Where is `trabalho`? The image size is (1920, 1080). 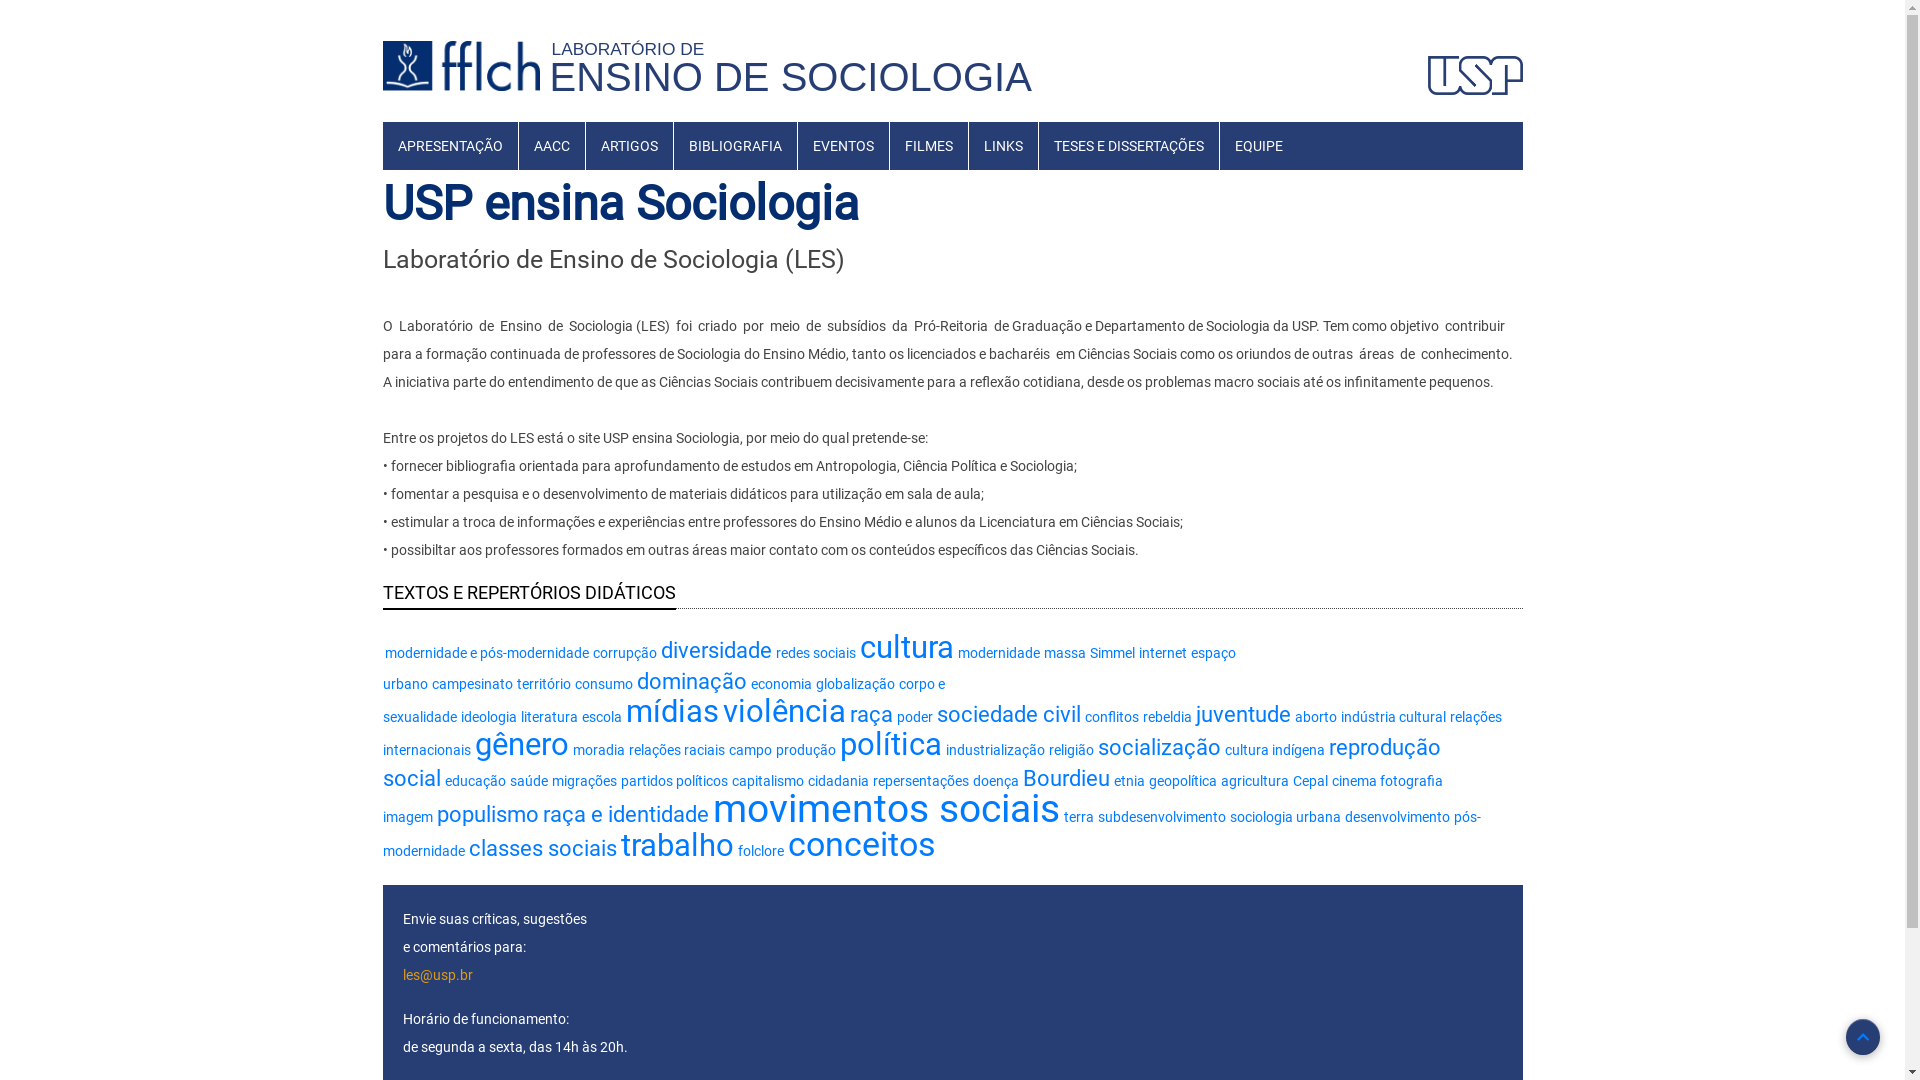
trabalho is located at coordinates (676, 846).